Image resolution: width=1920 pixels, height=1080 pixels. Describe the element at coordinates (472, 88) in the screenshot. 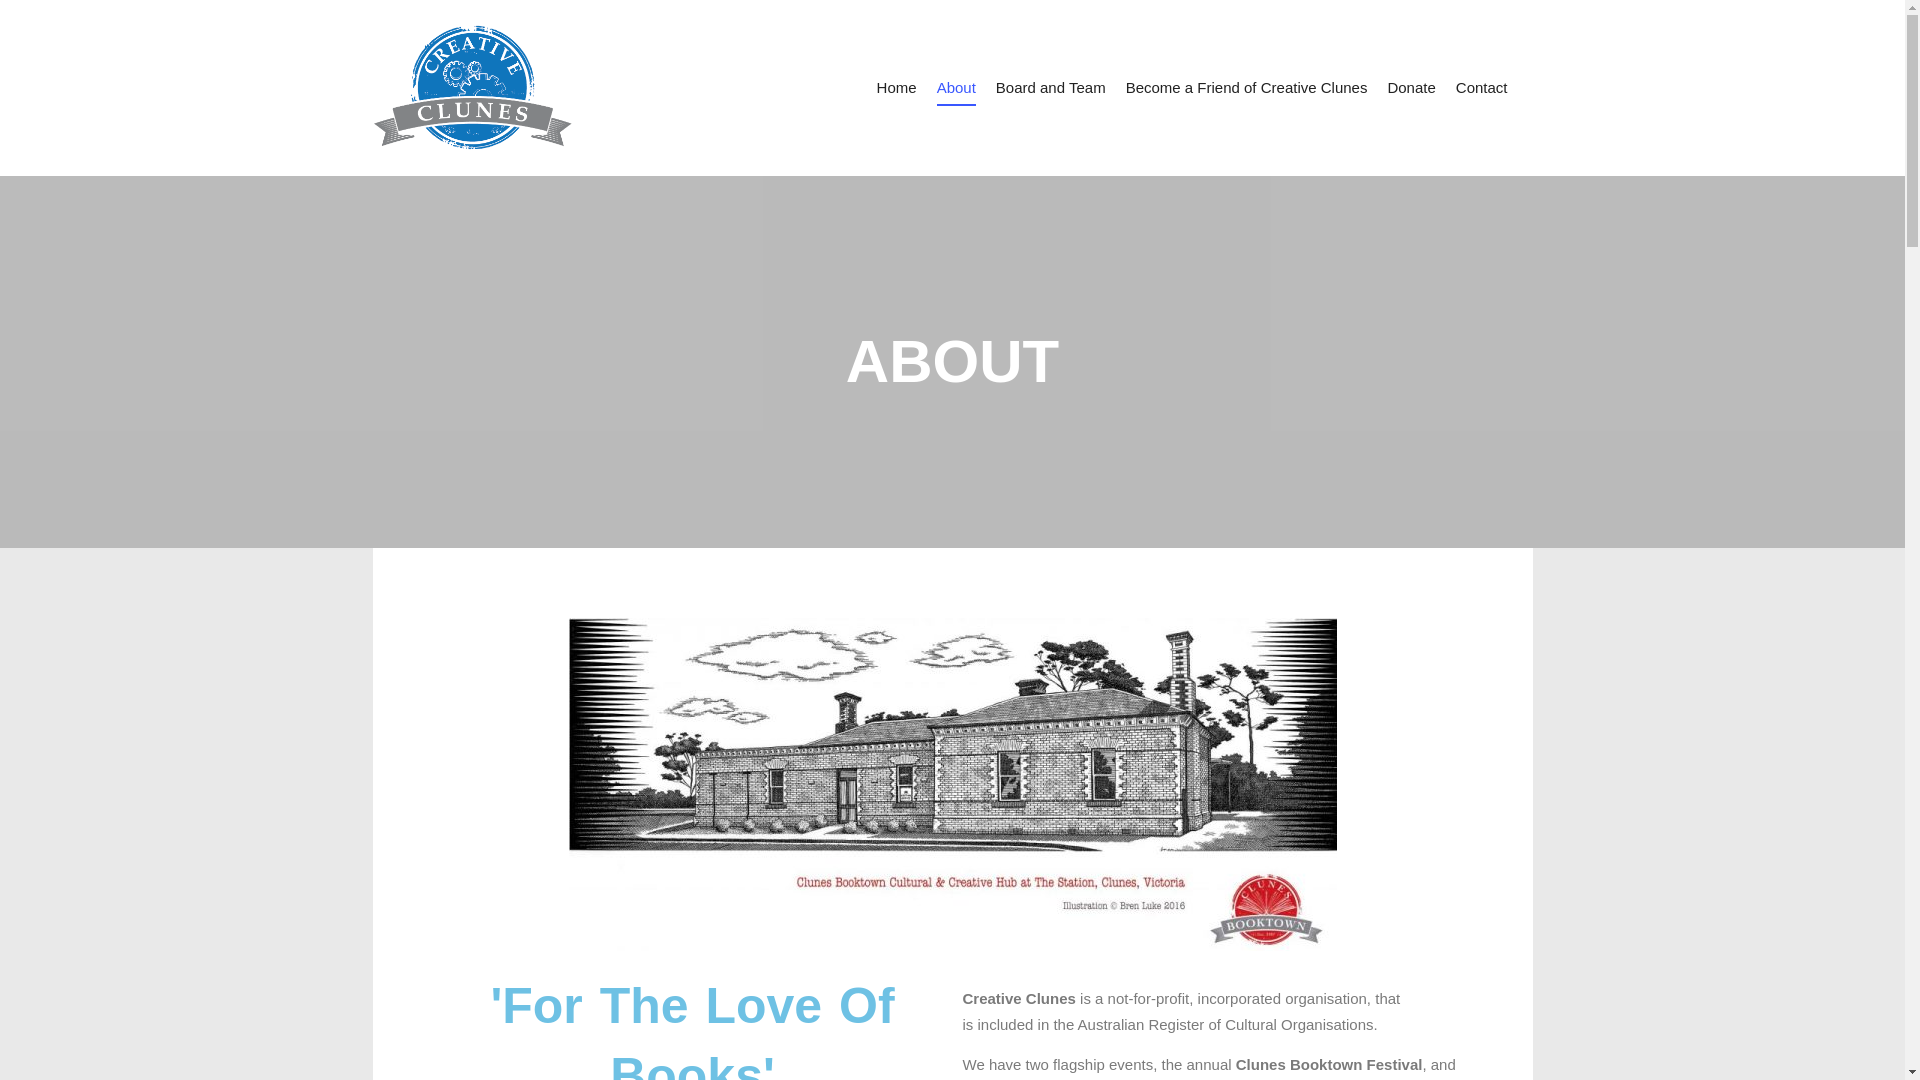

I see `Creative Clunes` at that location.